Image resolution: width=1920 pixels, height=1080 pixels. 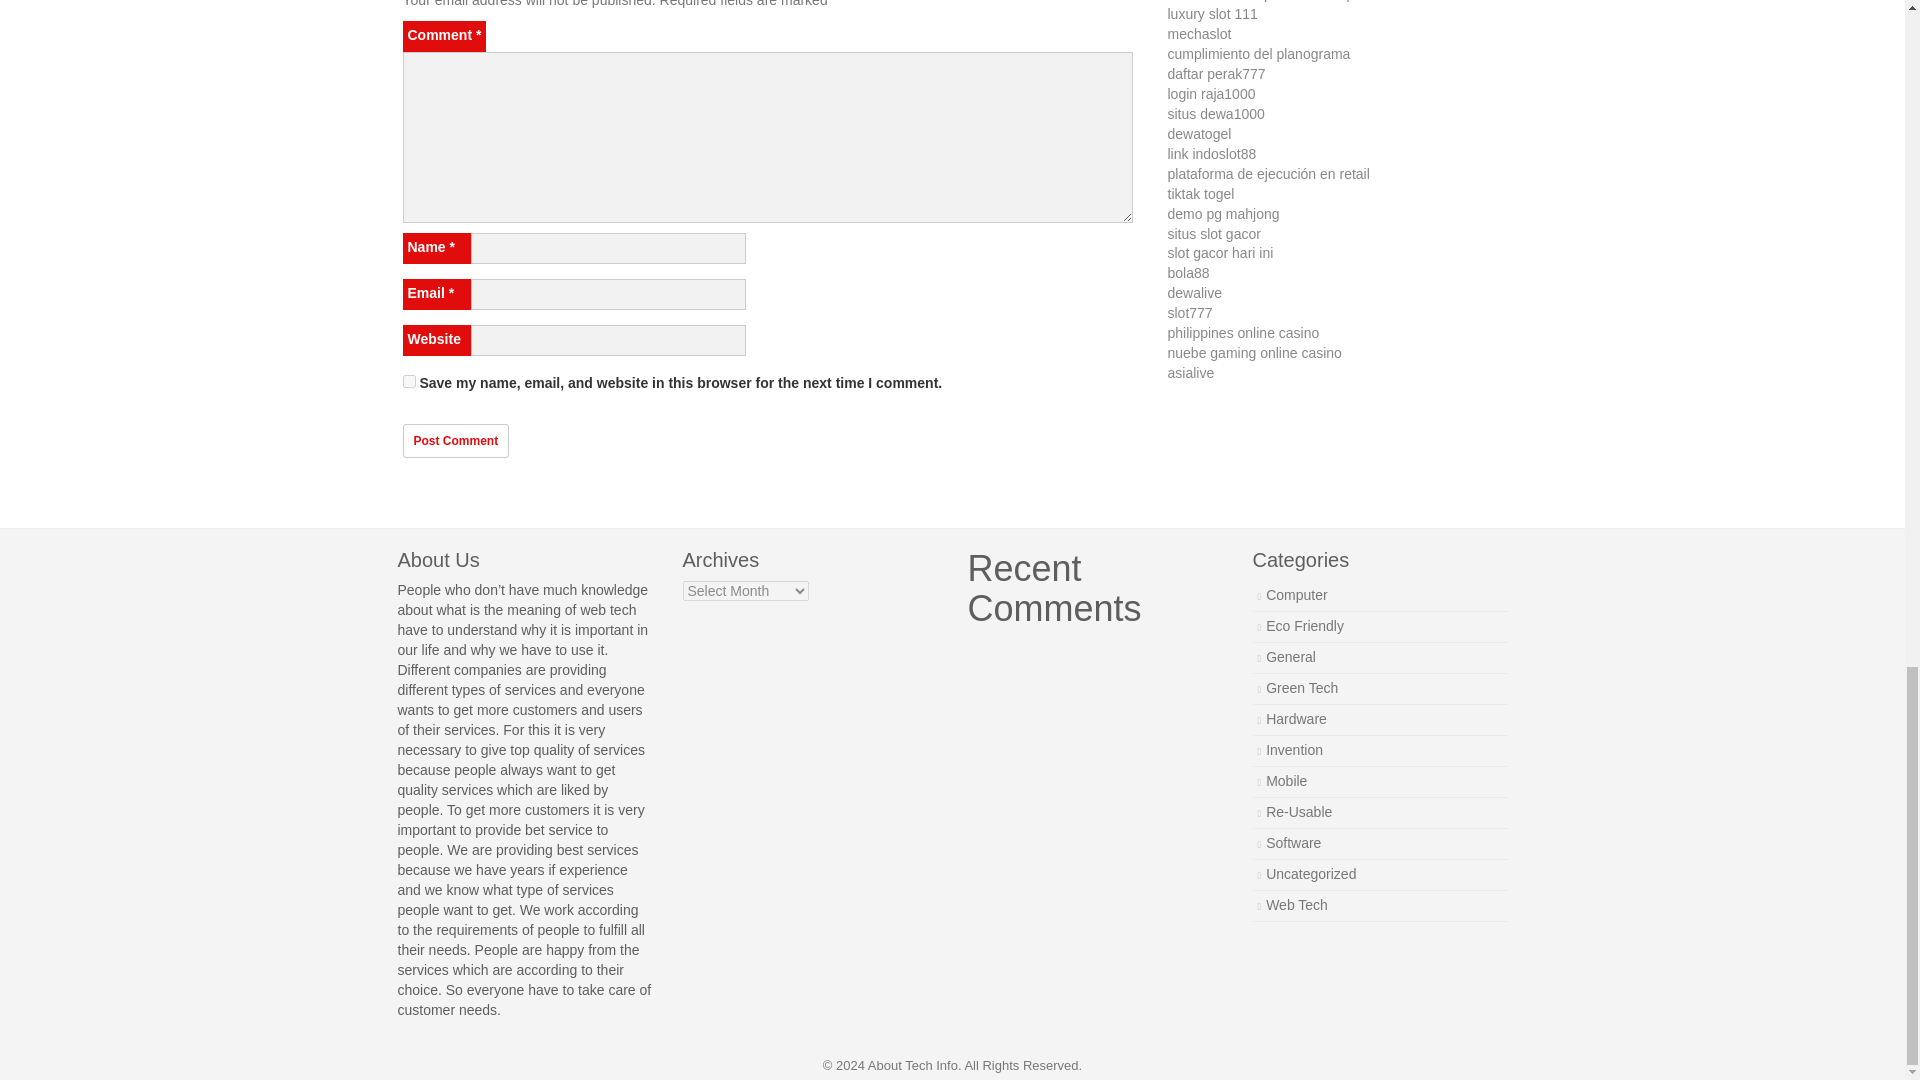 I want to click on Post Comment, so click(x=454, y=440).